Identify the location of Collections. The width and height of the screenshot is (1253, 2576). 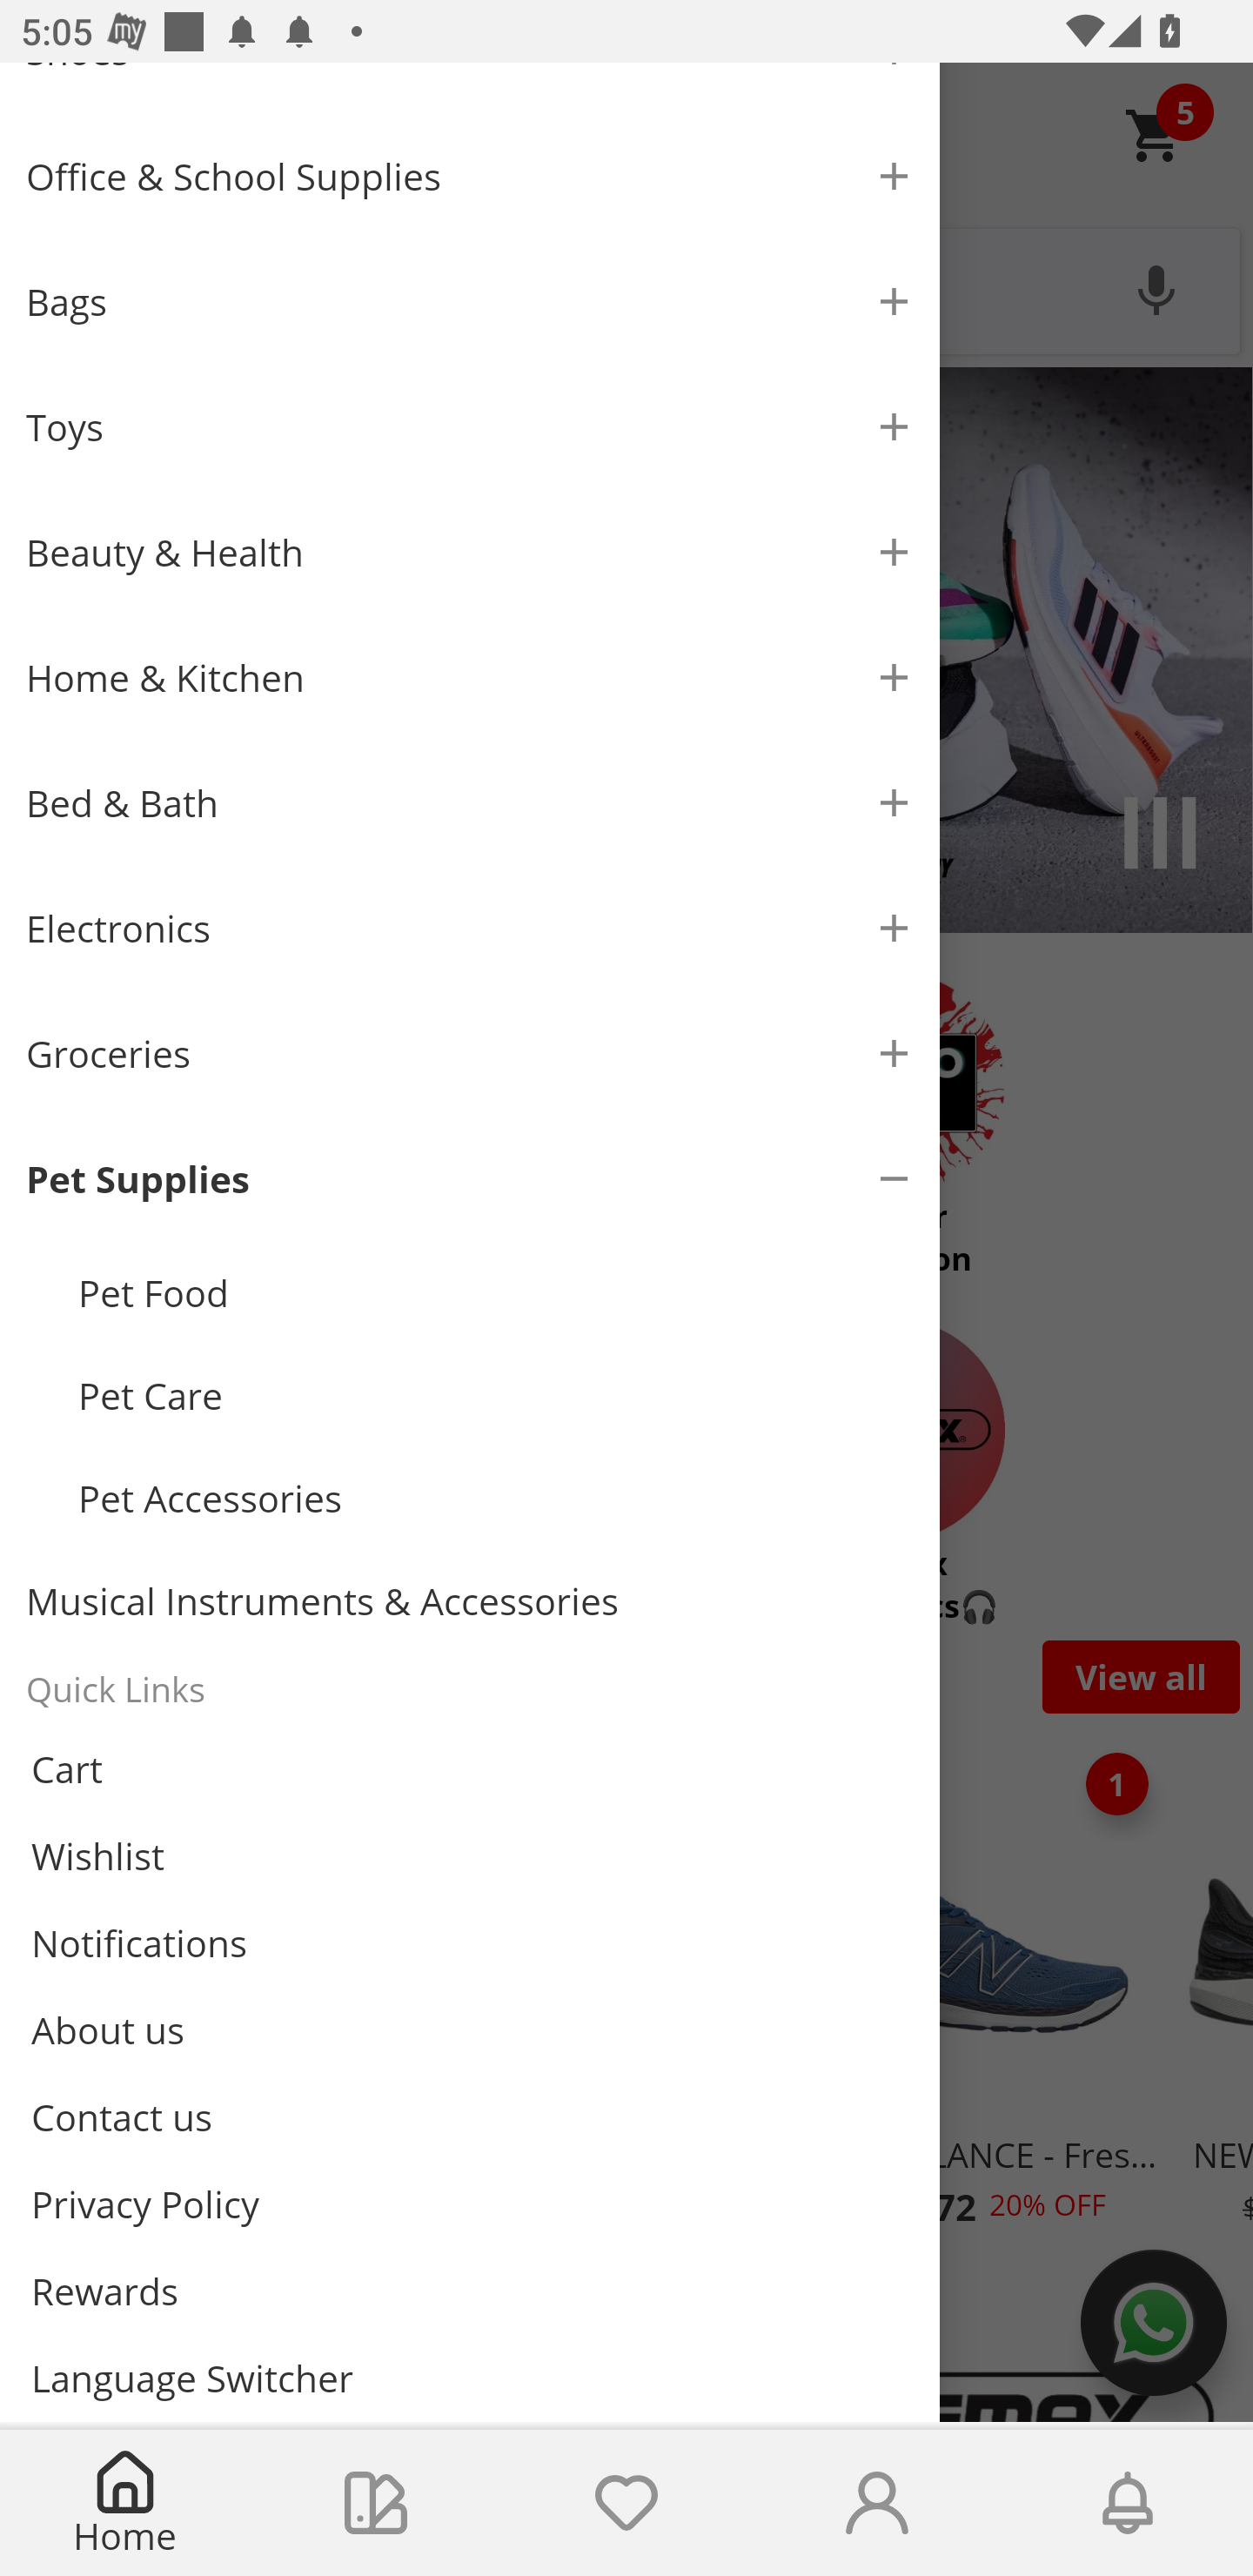
(376, 2503).